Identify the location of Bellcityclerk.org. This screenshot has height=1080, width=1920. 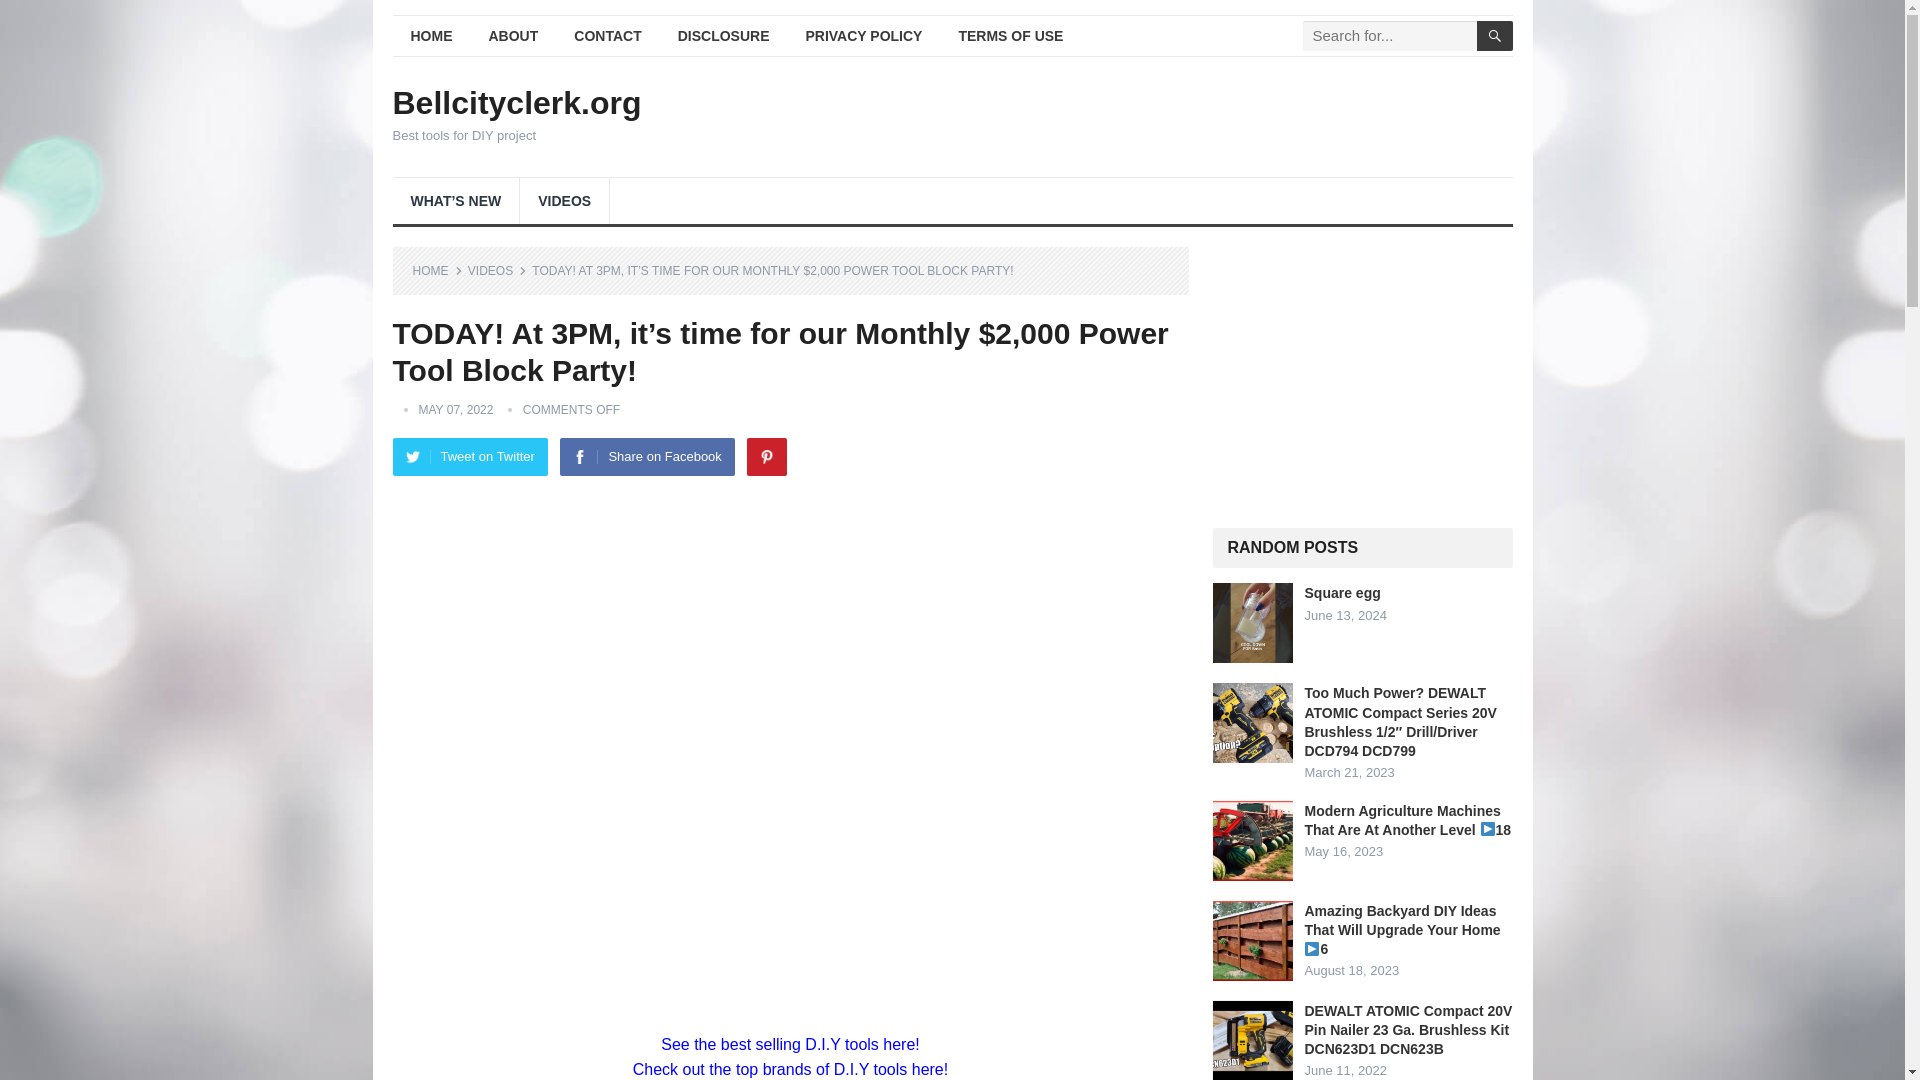
(516, 102).